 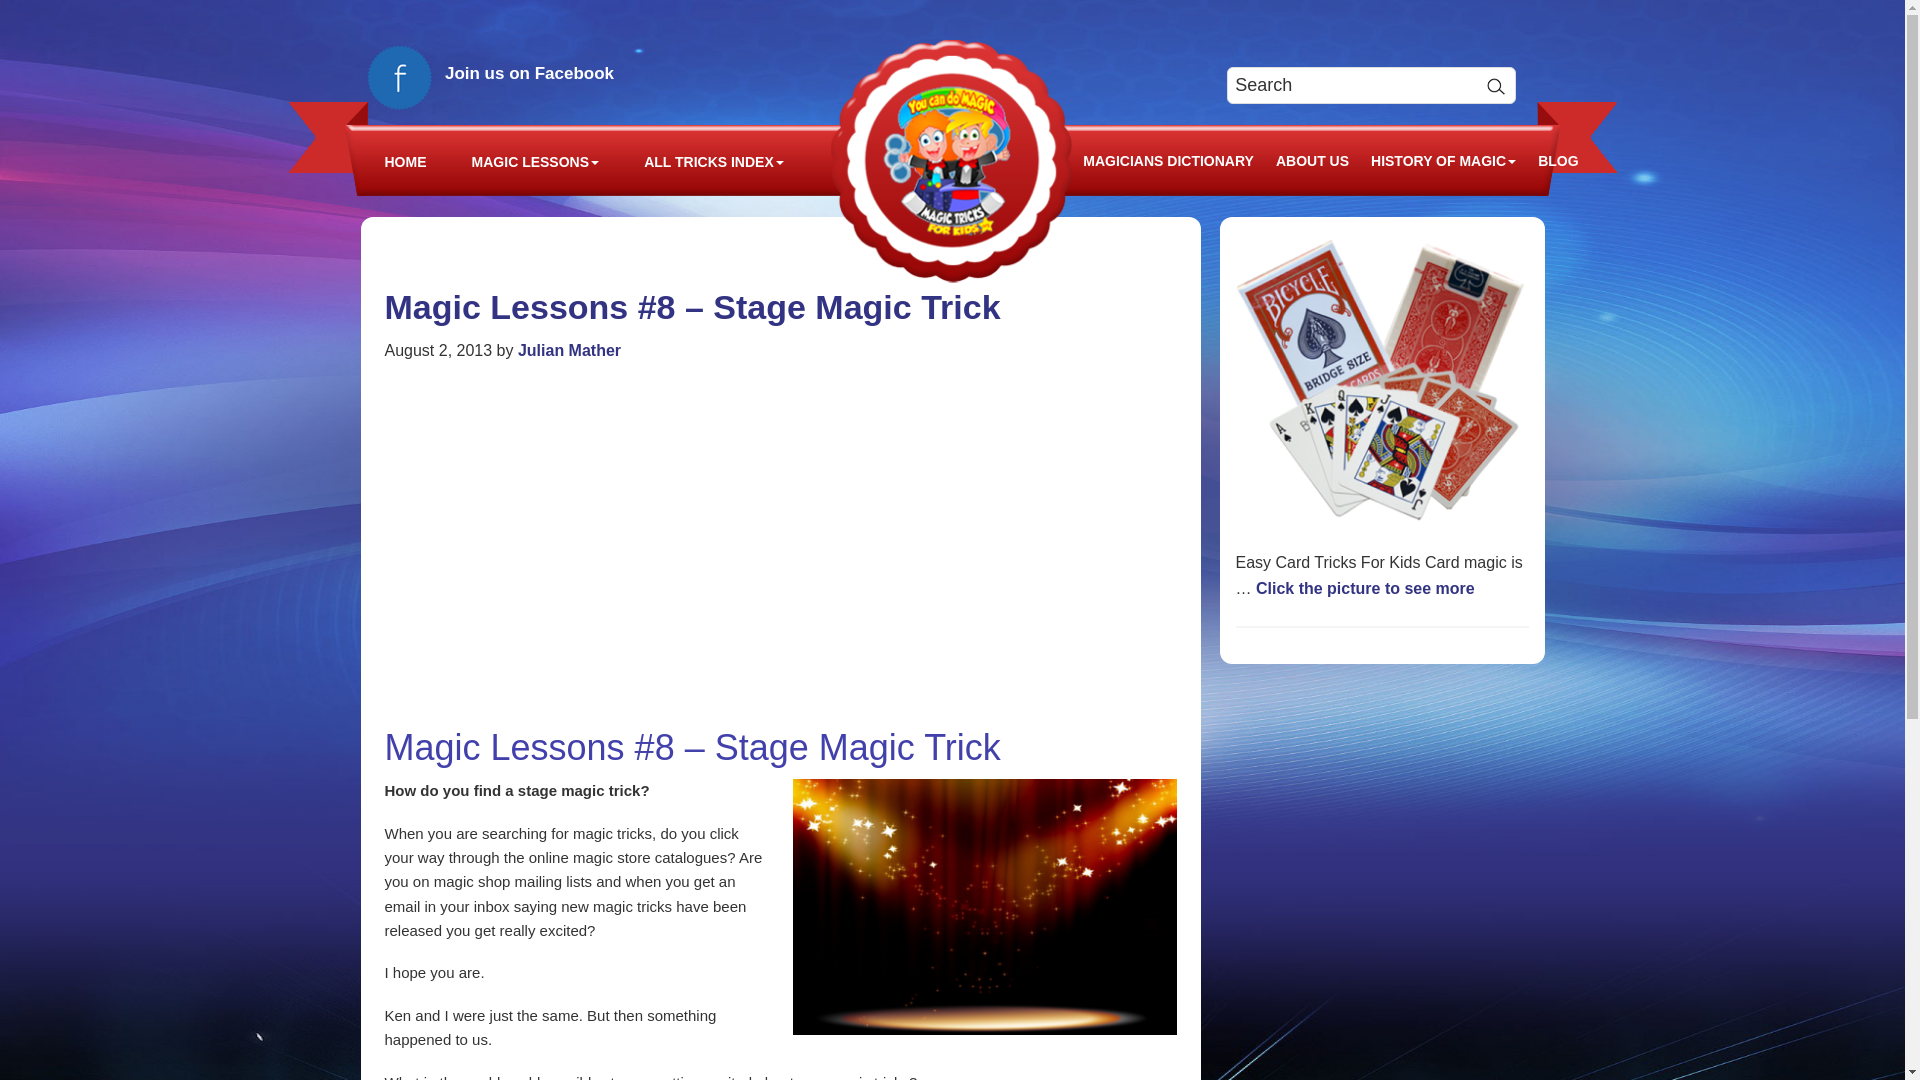 What do you see at coordinates (1496, 85) in the screenshot?
I see `Search` at bounding box center [1496, 85].